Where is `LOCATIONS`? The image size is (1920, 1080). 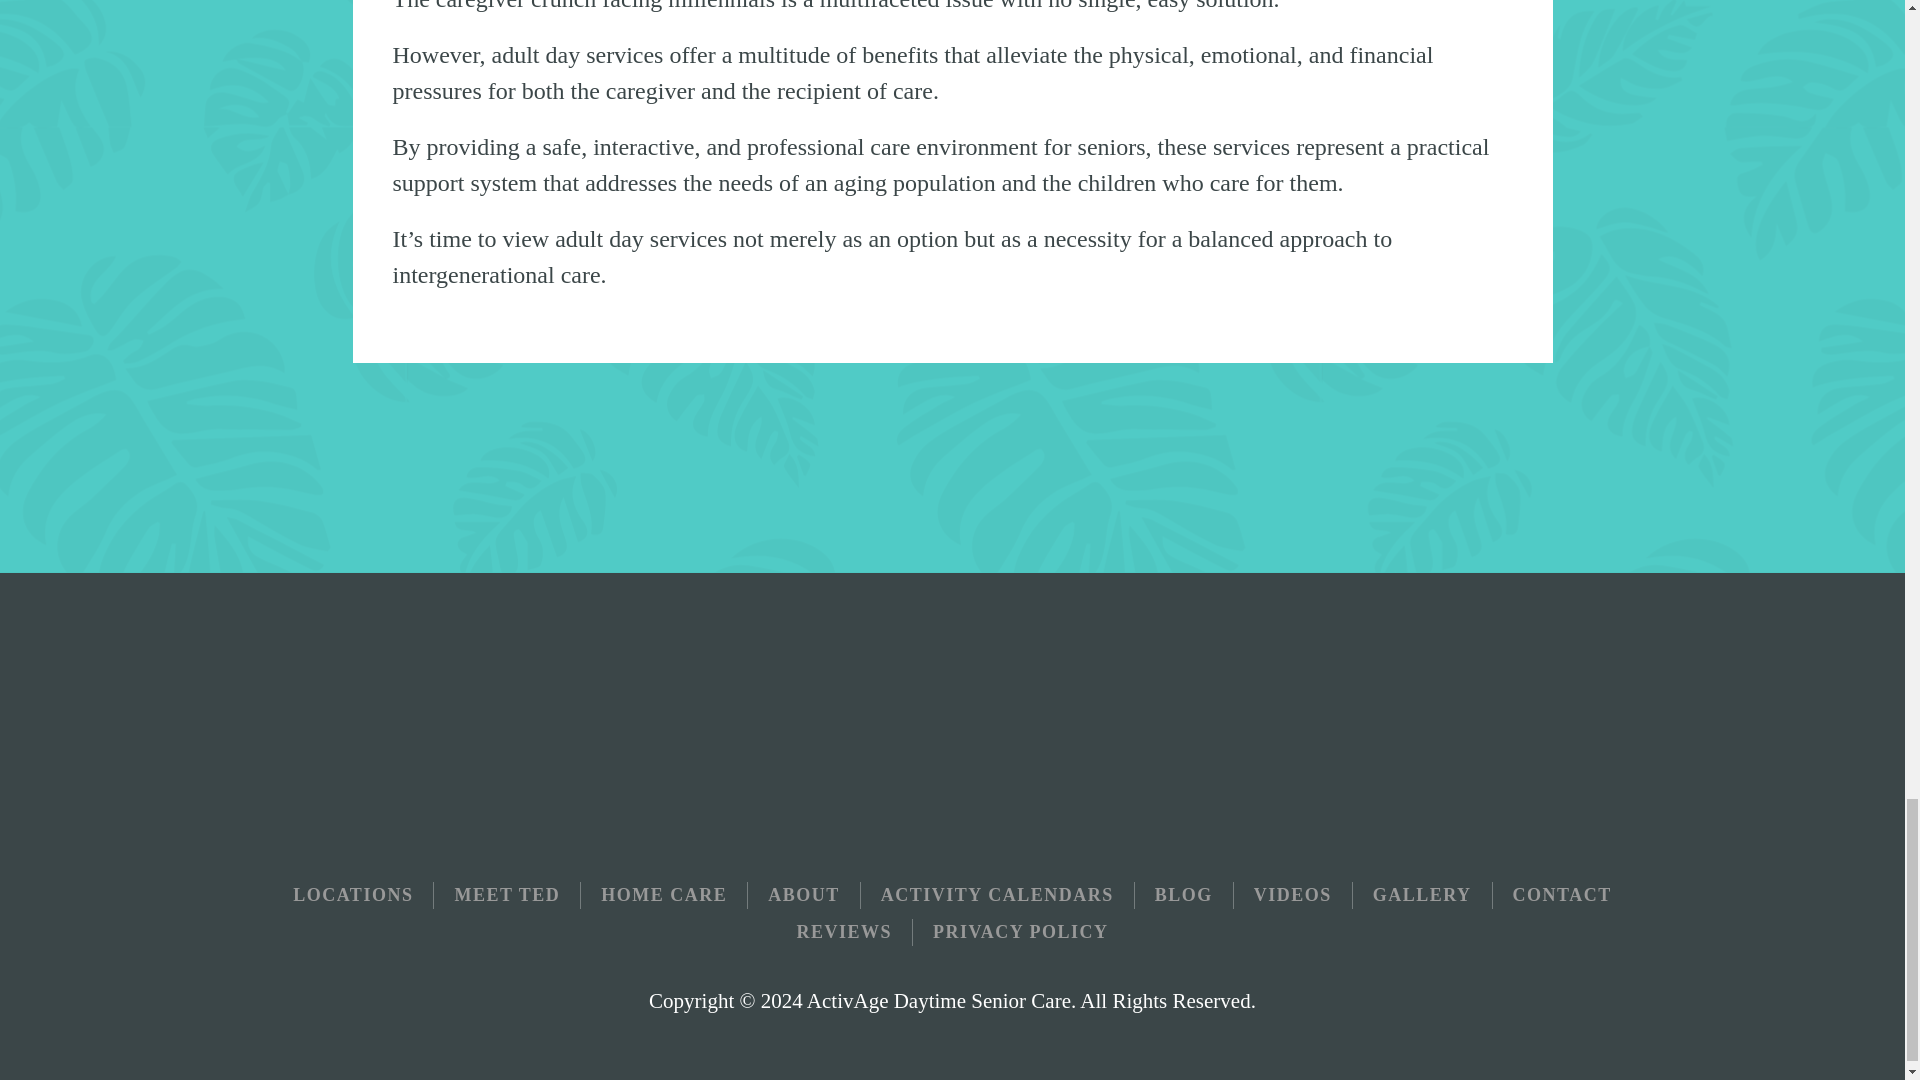
LOCATIONS is located at coordinates (352, 896).